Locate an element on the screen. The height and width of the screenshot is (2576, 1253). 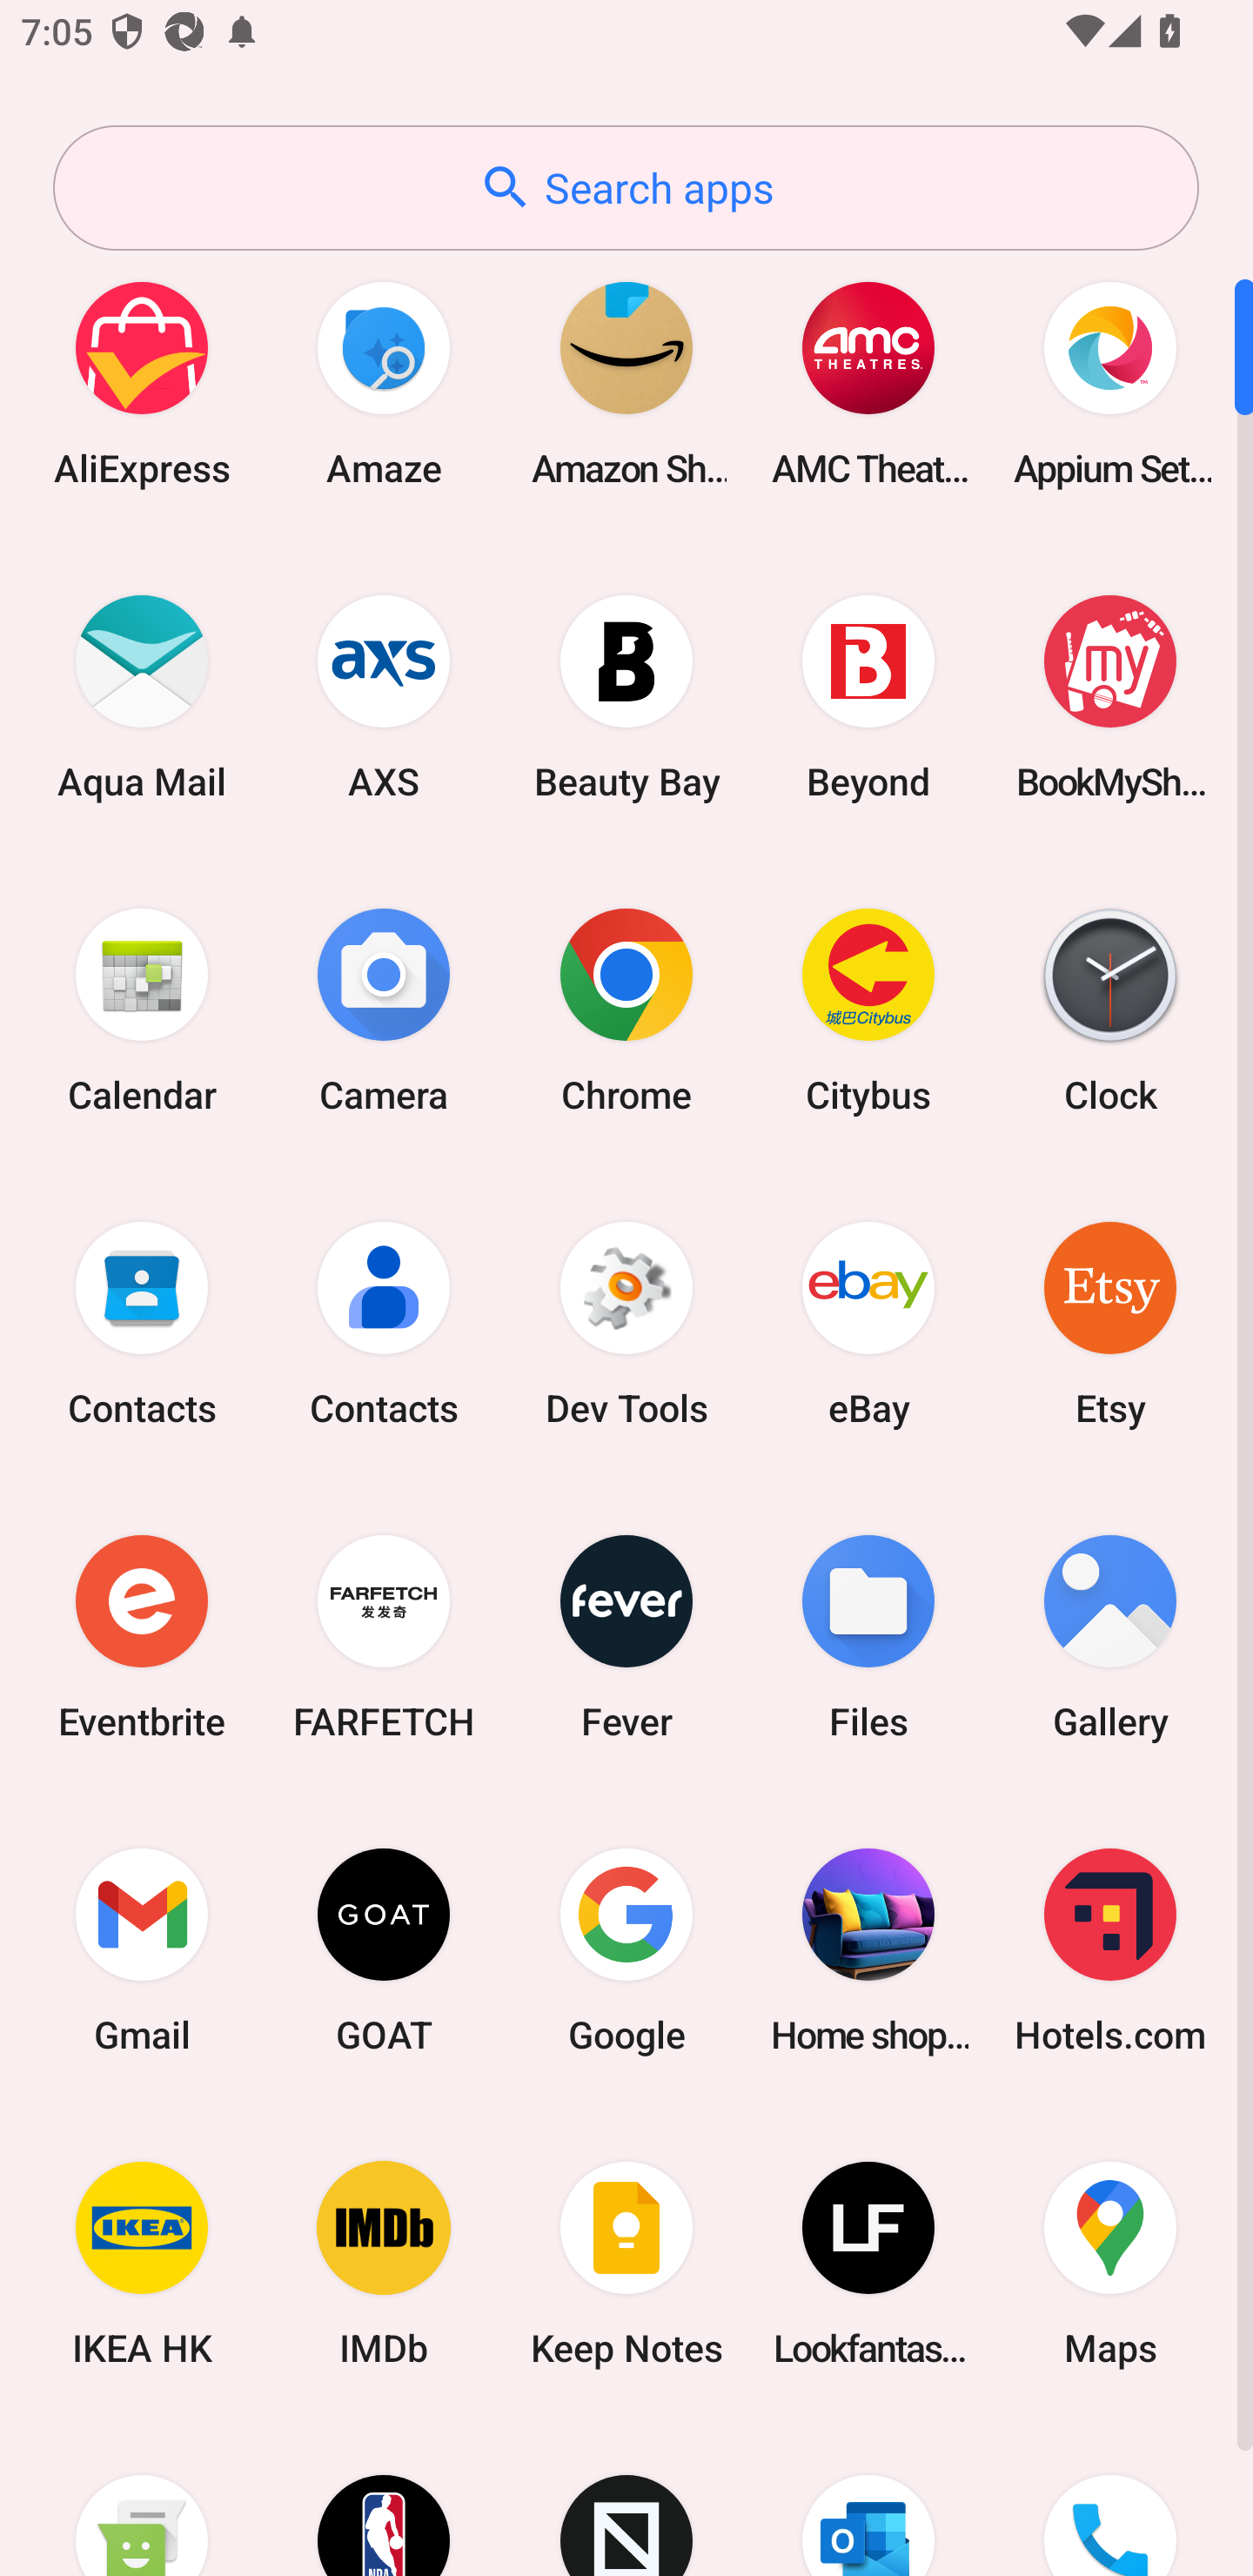
Aqua Mail is located at coordinates (142, 696).